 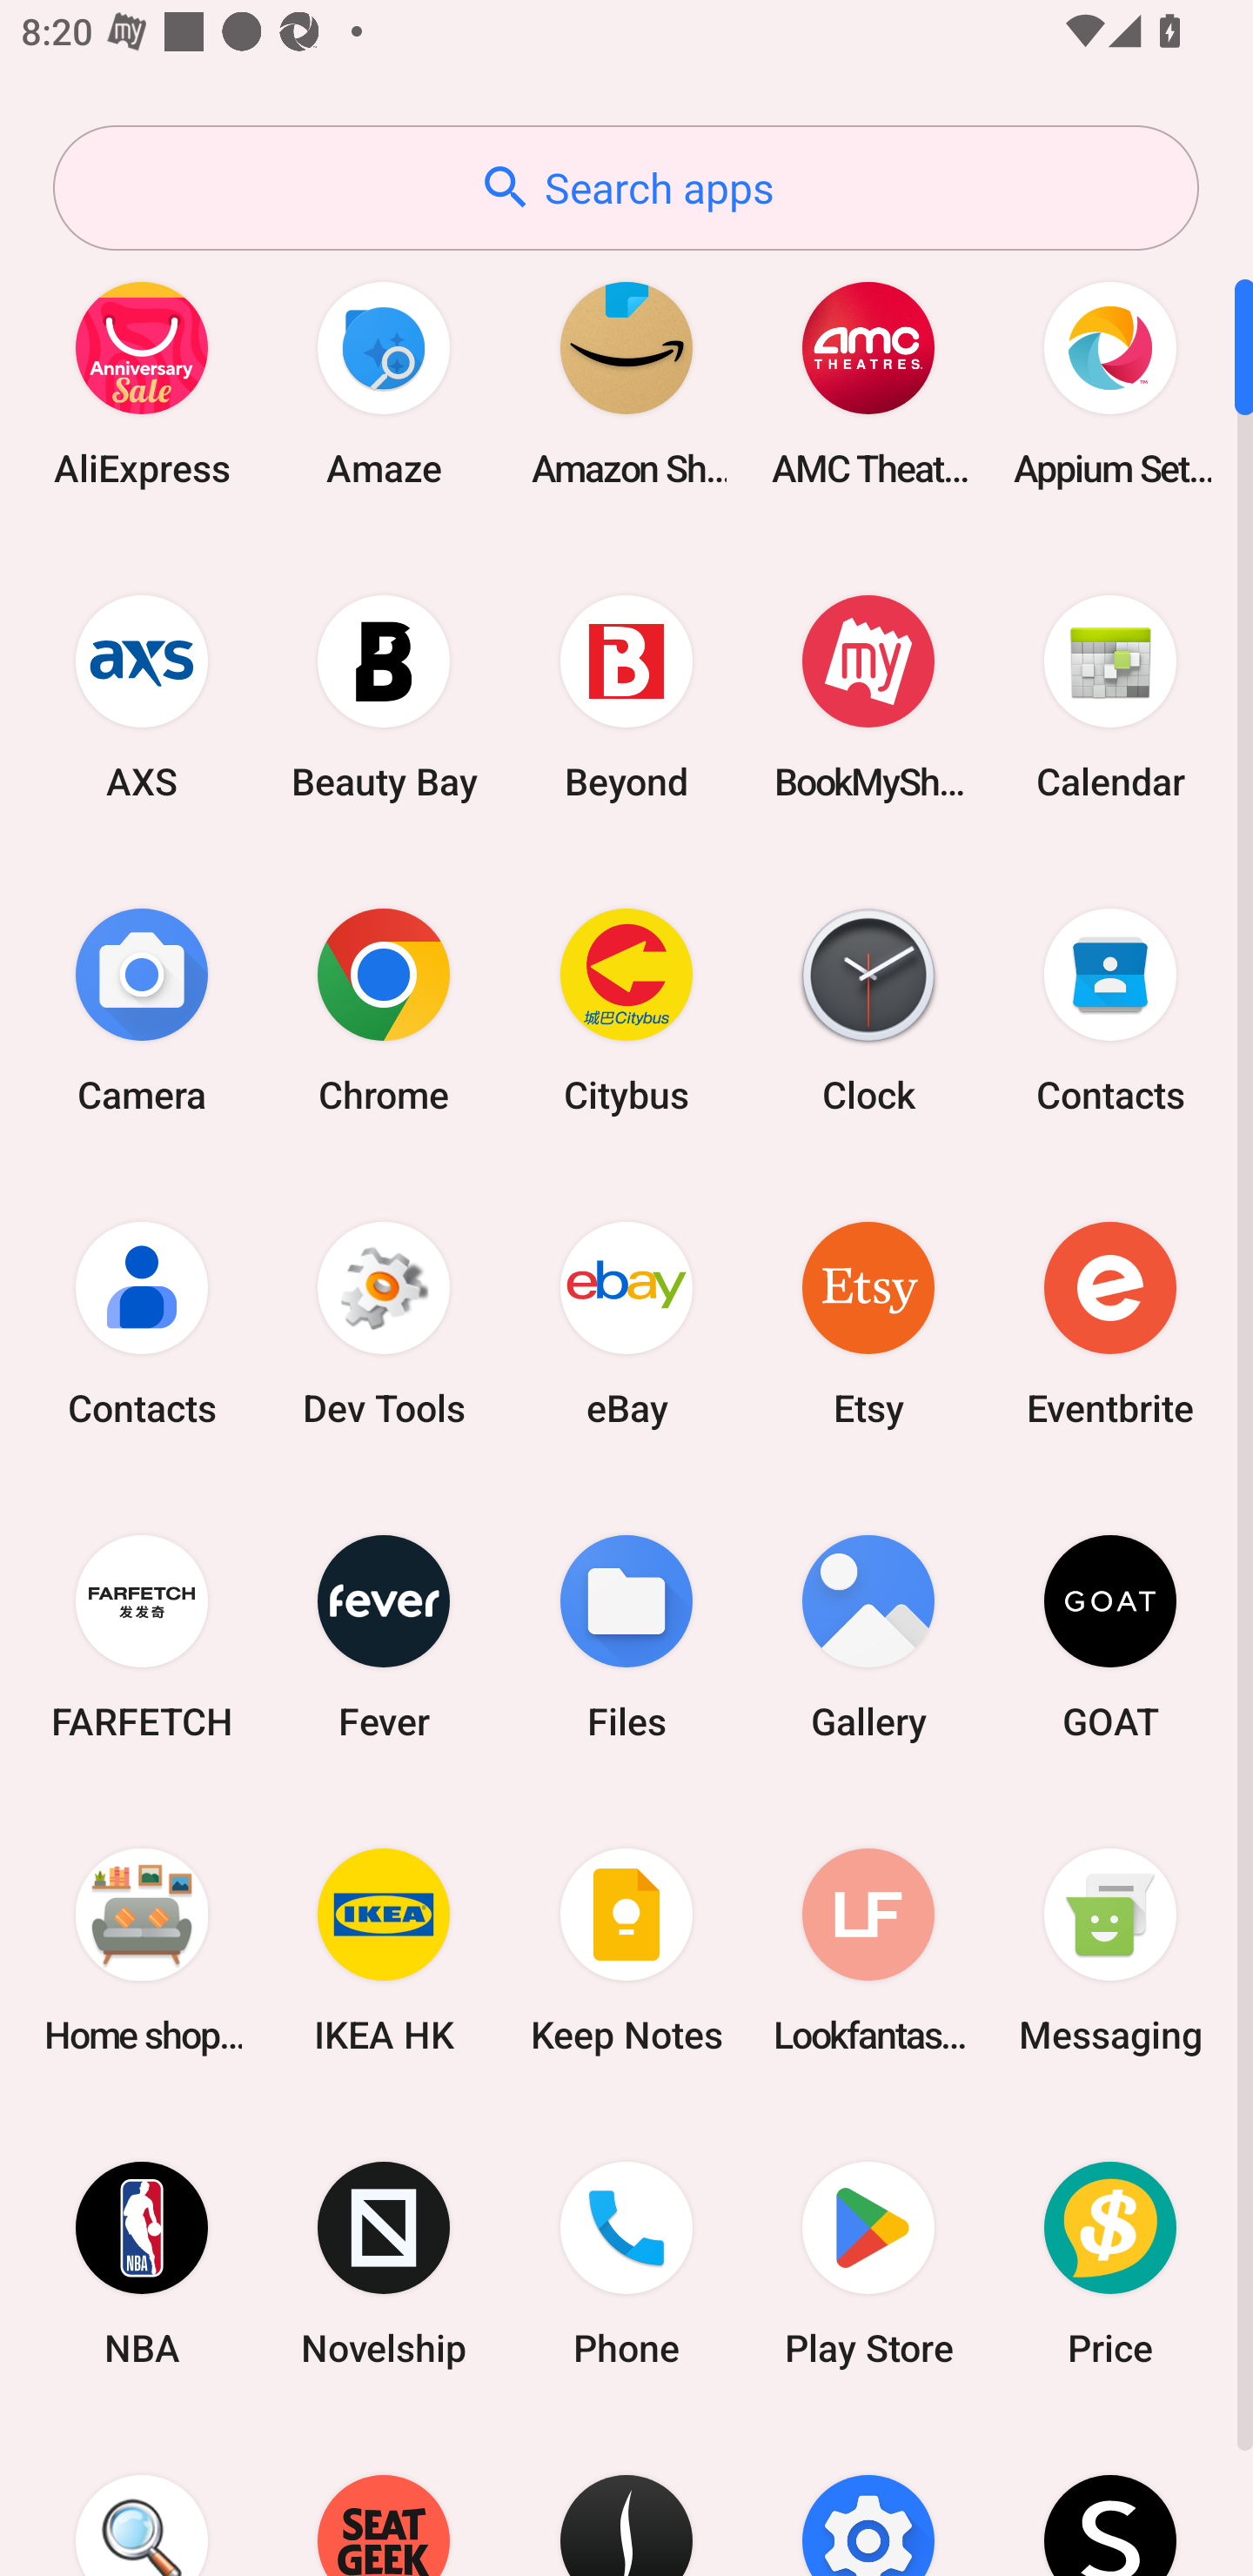 What do you see at coordinates (142, 696) in the screenshot?
I see `AXS` at bounding box center [142, 696].